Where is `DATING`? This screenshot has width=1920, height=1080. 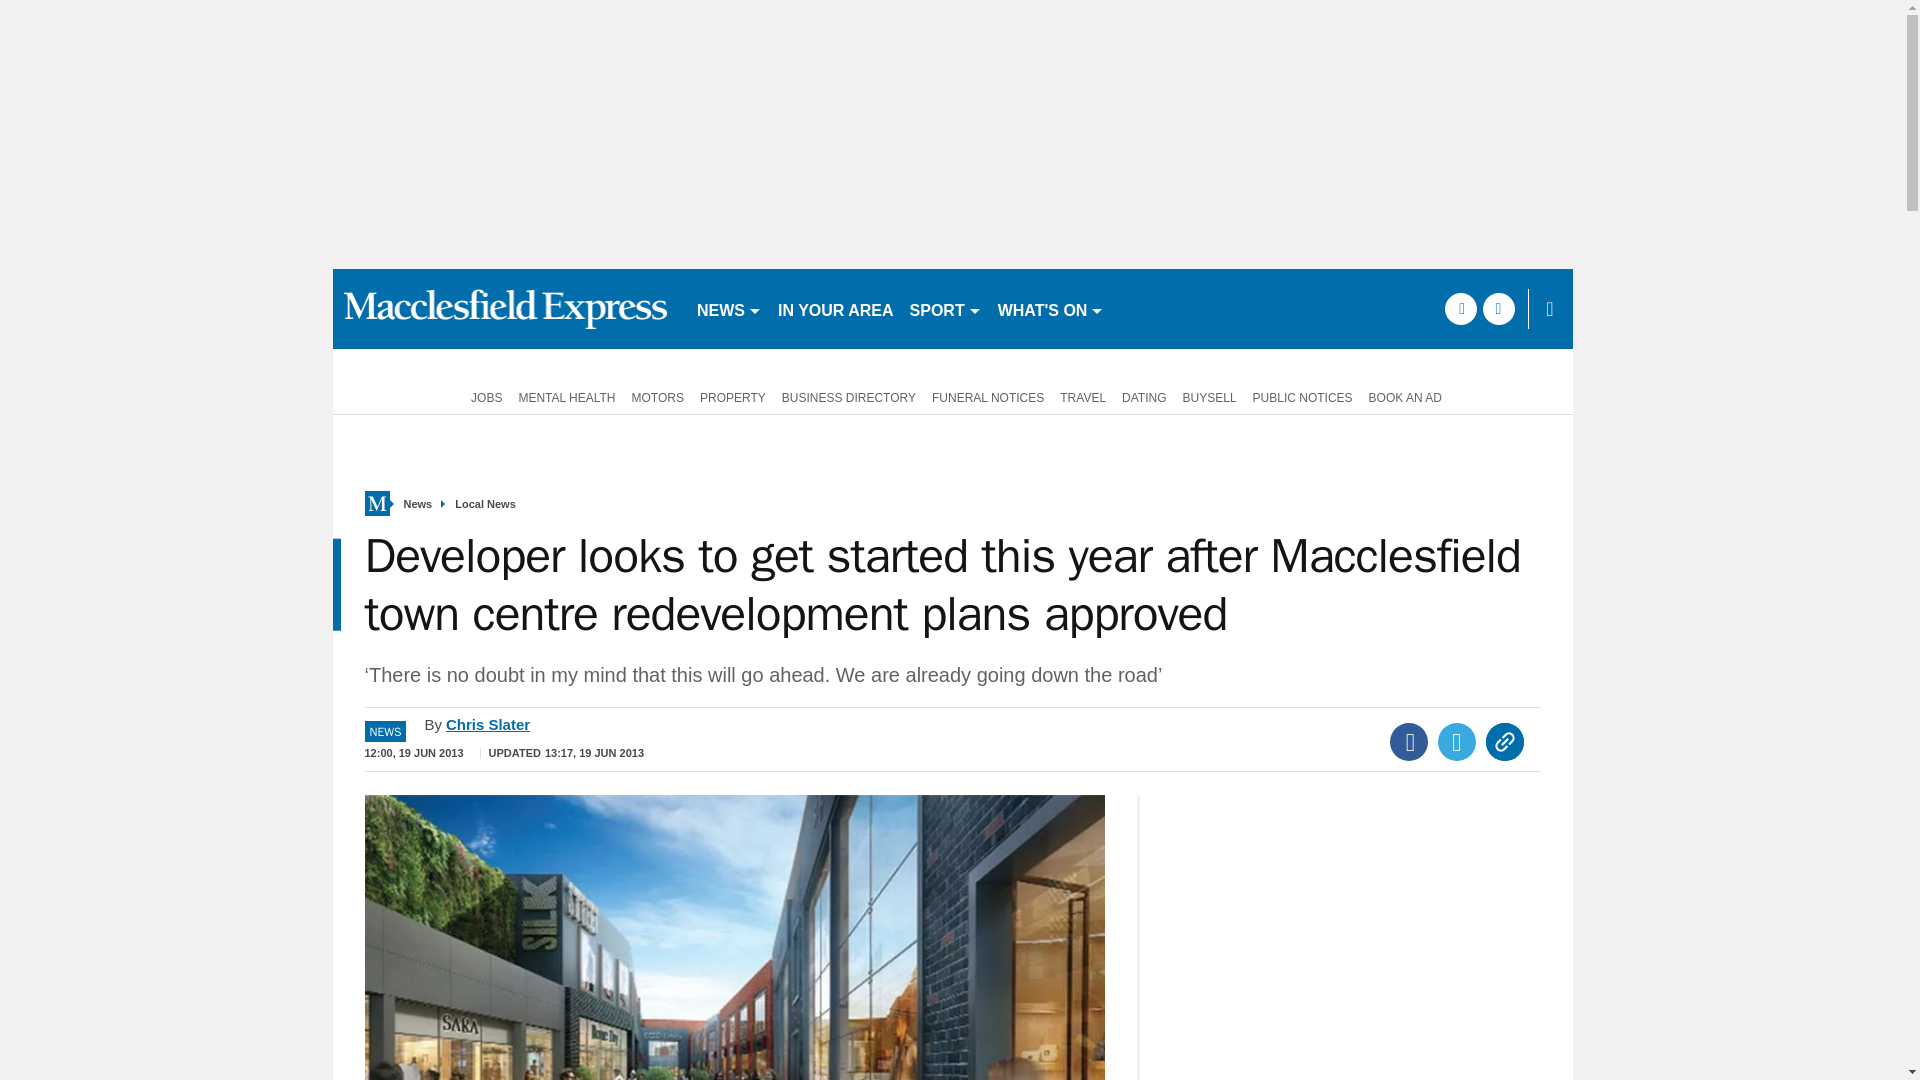 DATING is located at coordinates (1143, 396).